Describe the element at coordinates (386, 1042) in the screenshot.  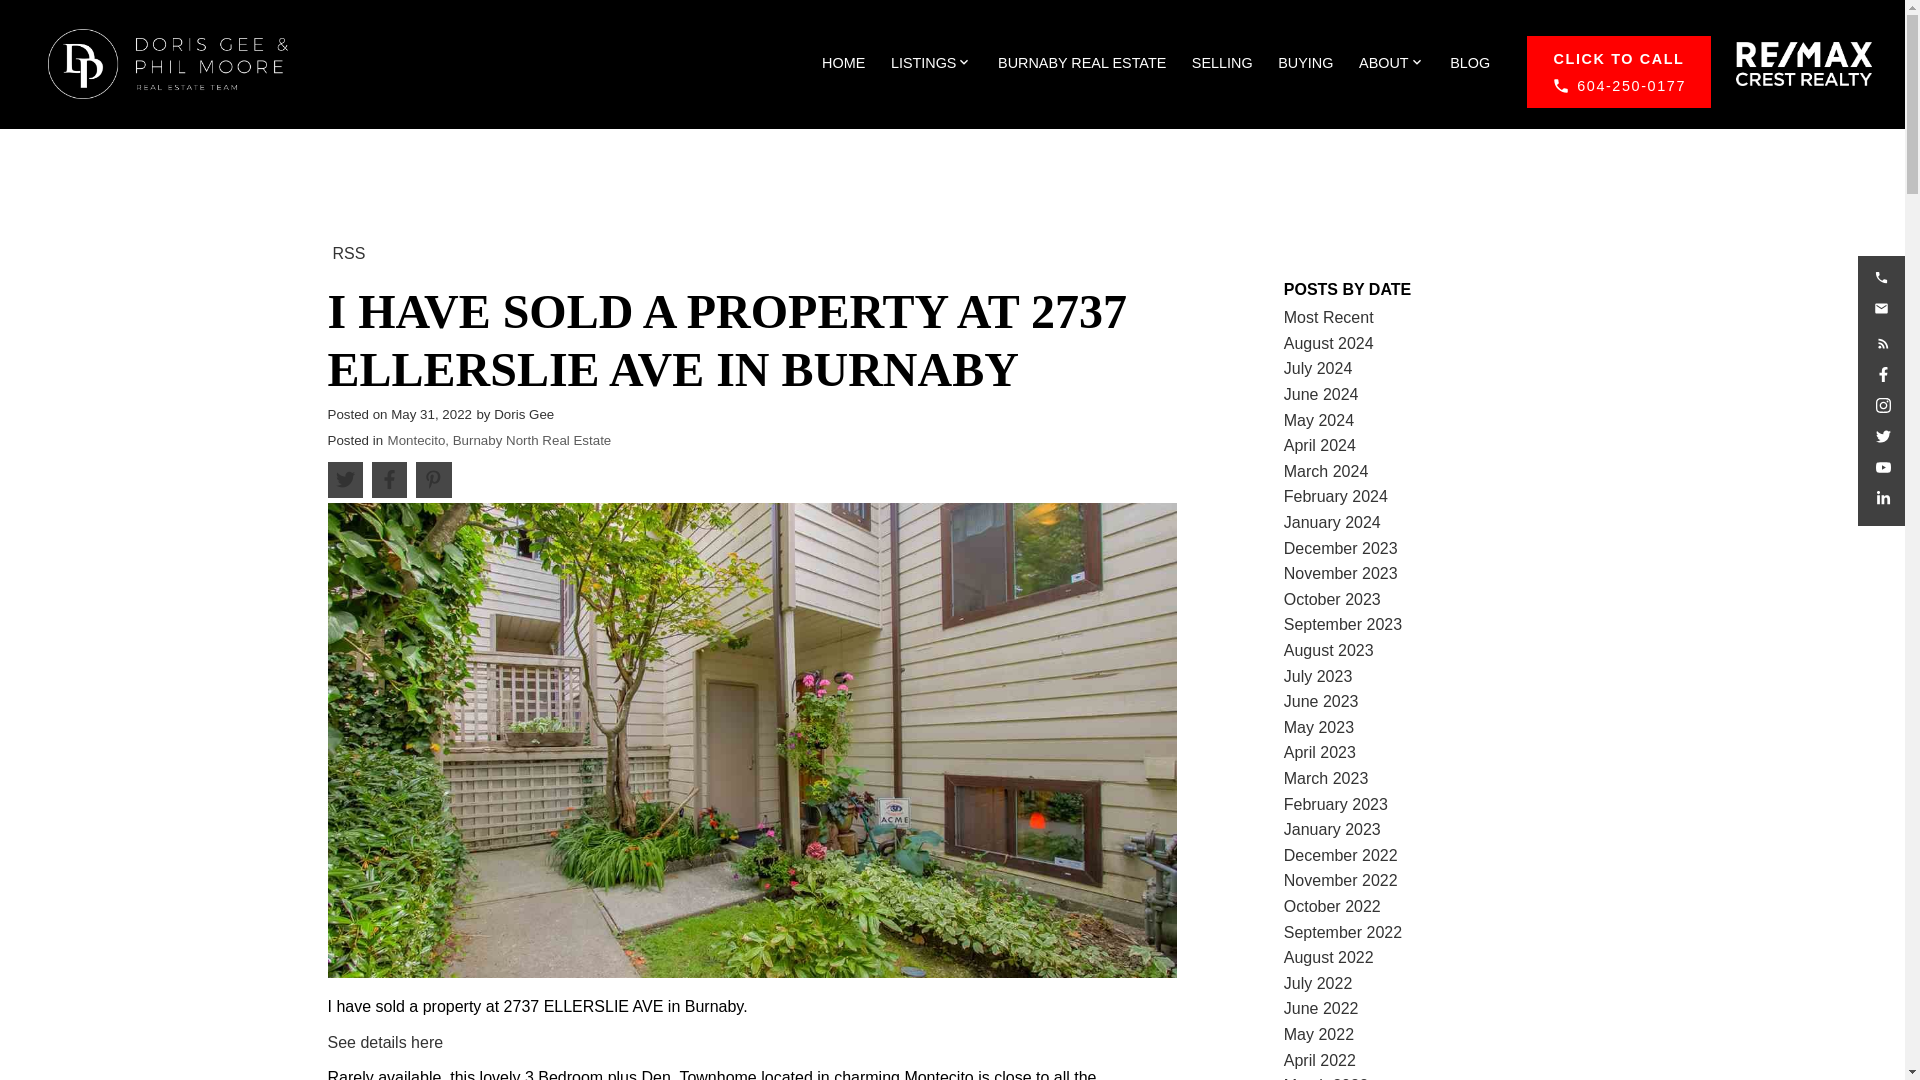
I see `See details here` at that location.